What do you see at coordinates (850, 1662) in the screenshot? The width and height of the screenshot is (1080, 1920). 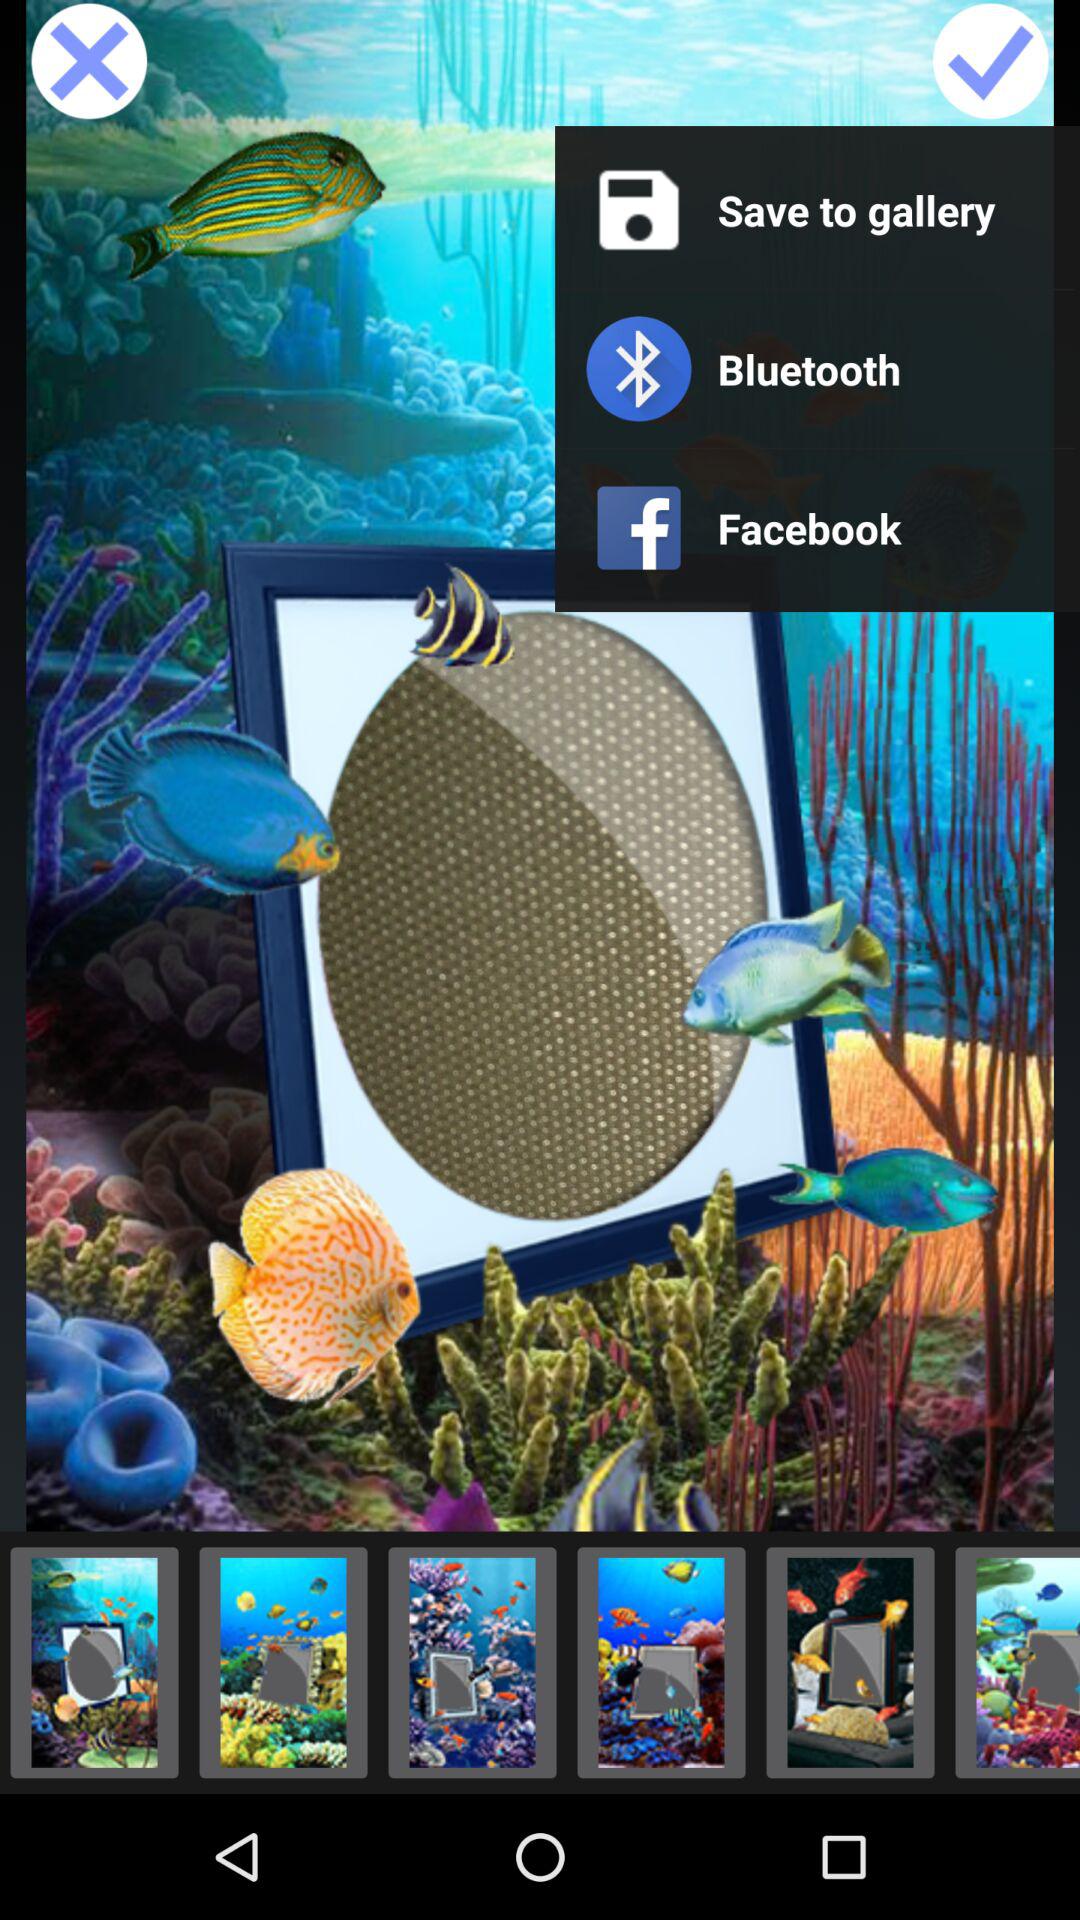 I see `enlarge image` at bounding box center [850, 1662].